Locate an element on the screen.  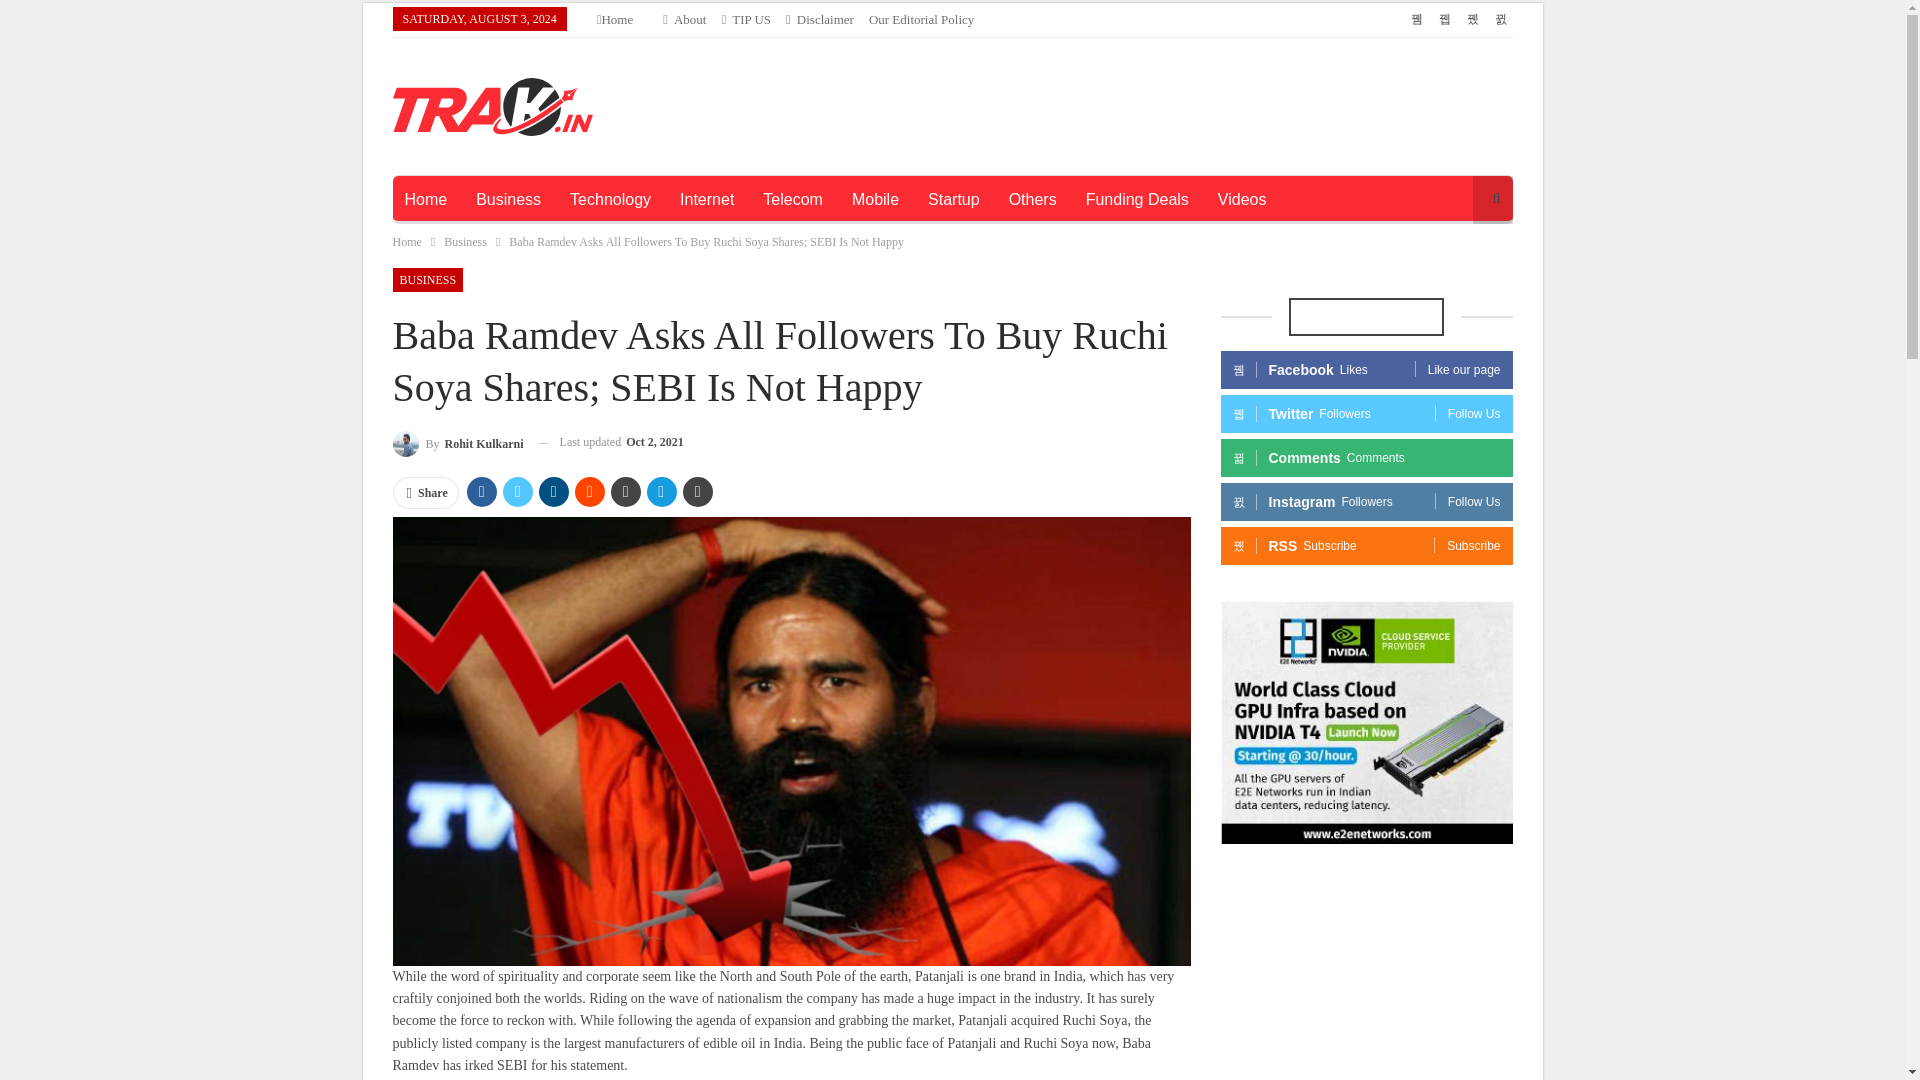
About is located at coordinates (684, 19).